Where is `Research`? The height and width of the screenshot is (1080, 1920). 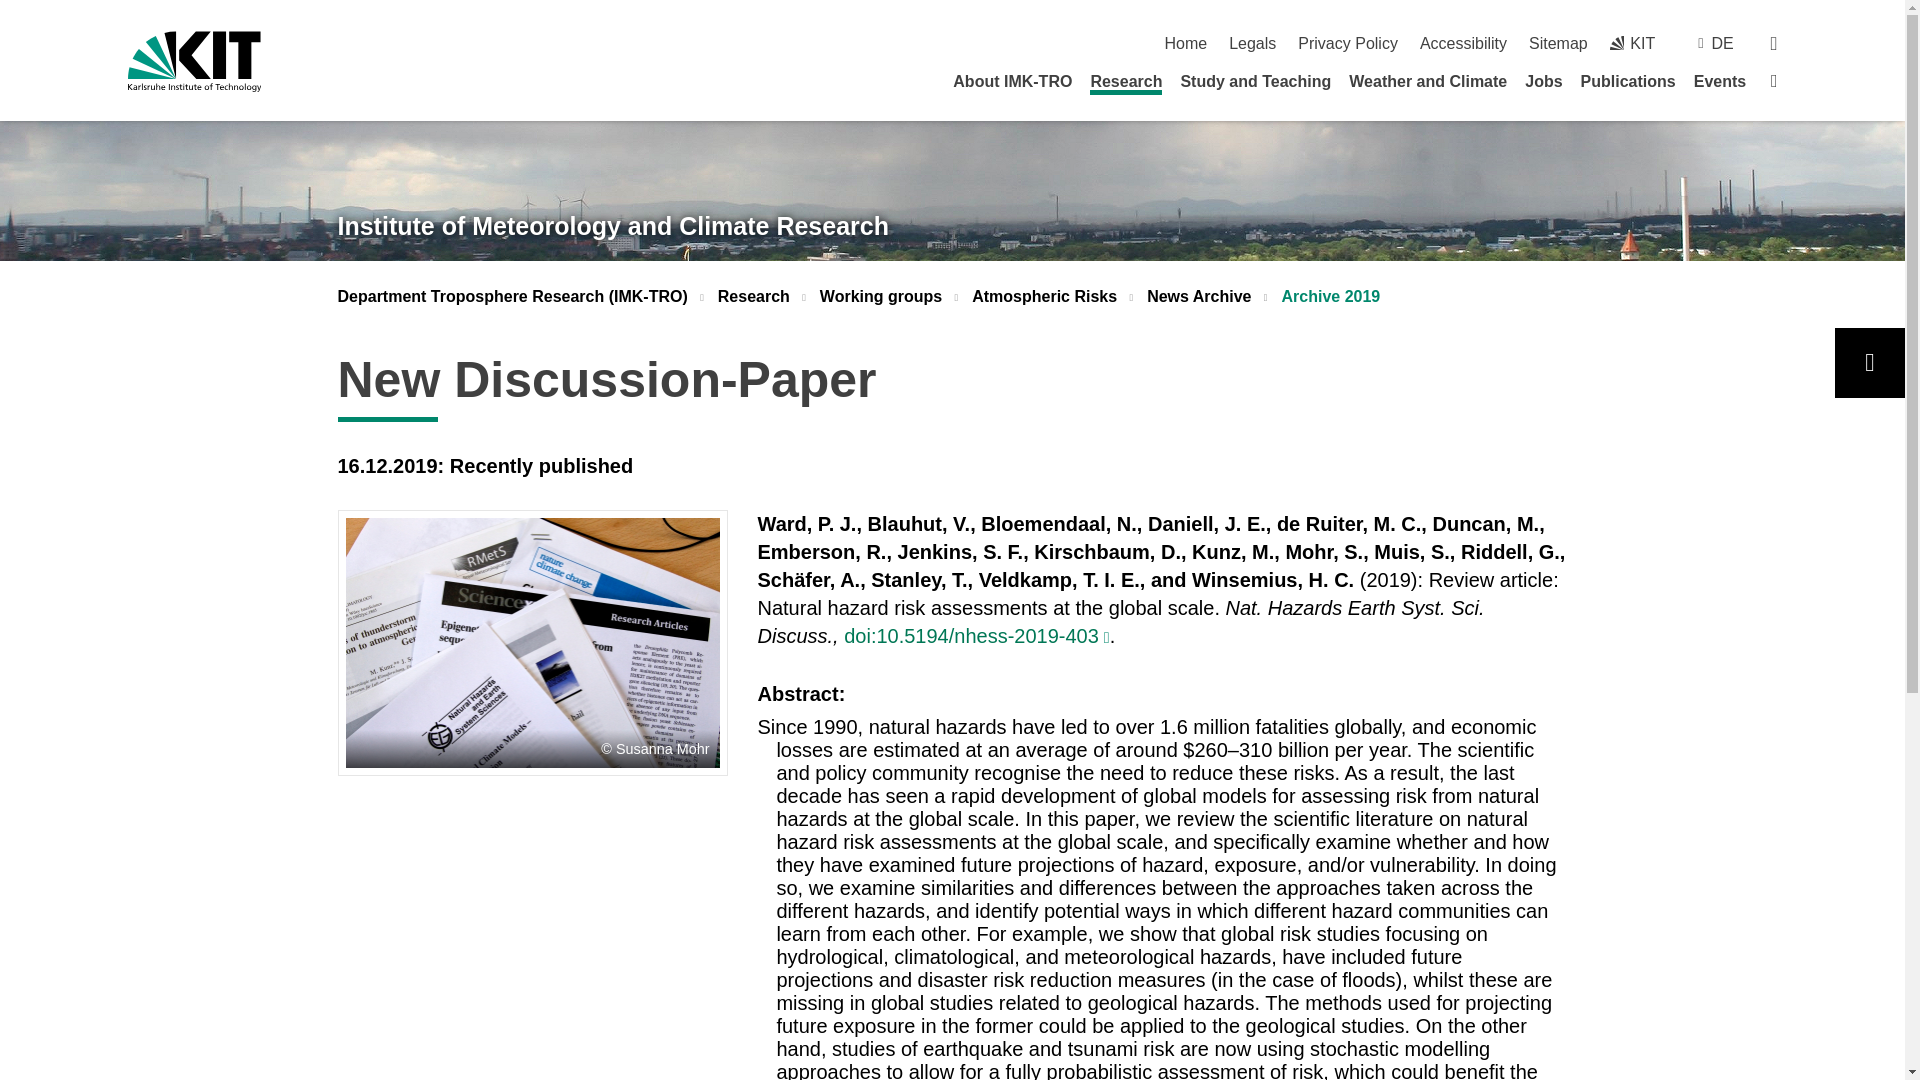
Research is located at coordinates (1126, 84).